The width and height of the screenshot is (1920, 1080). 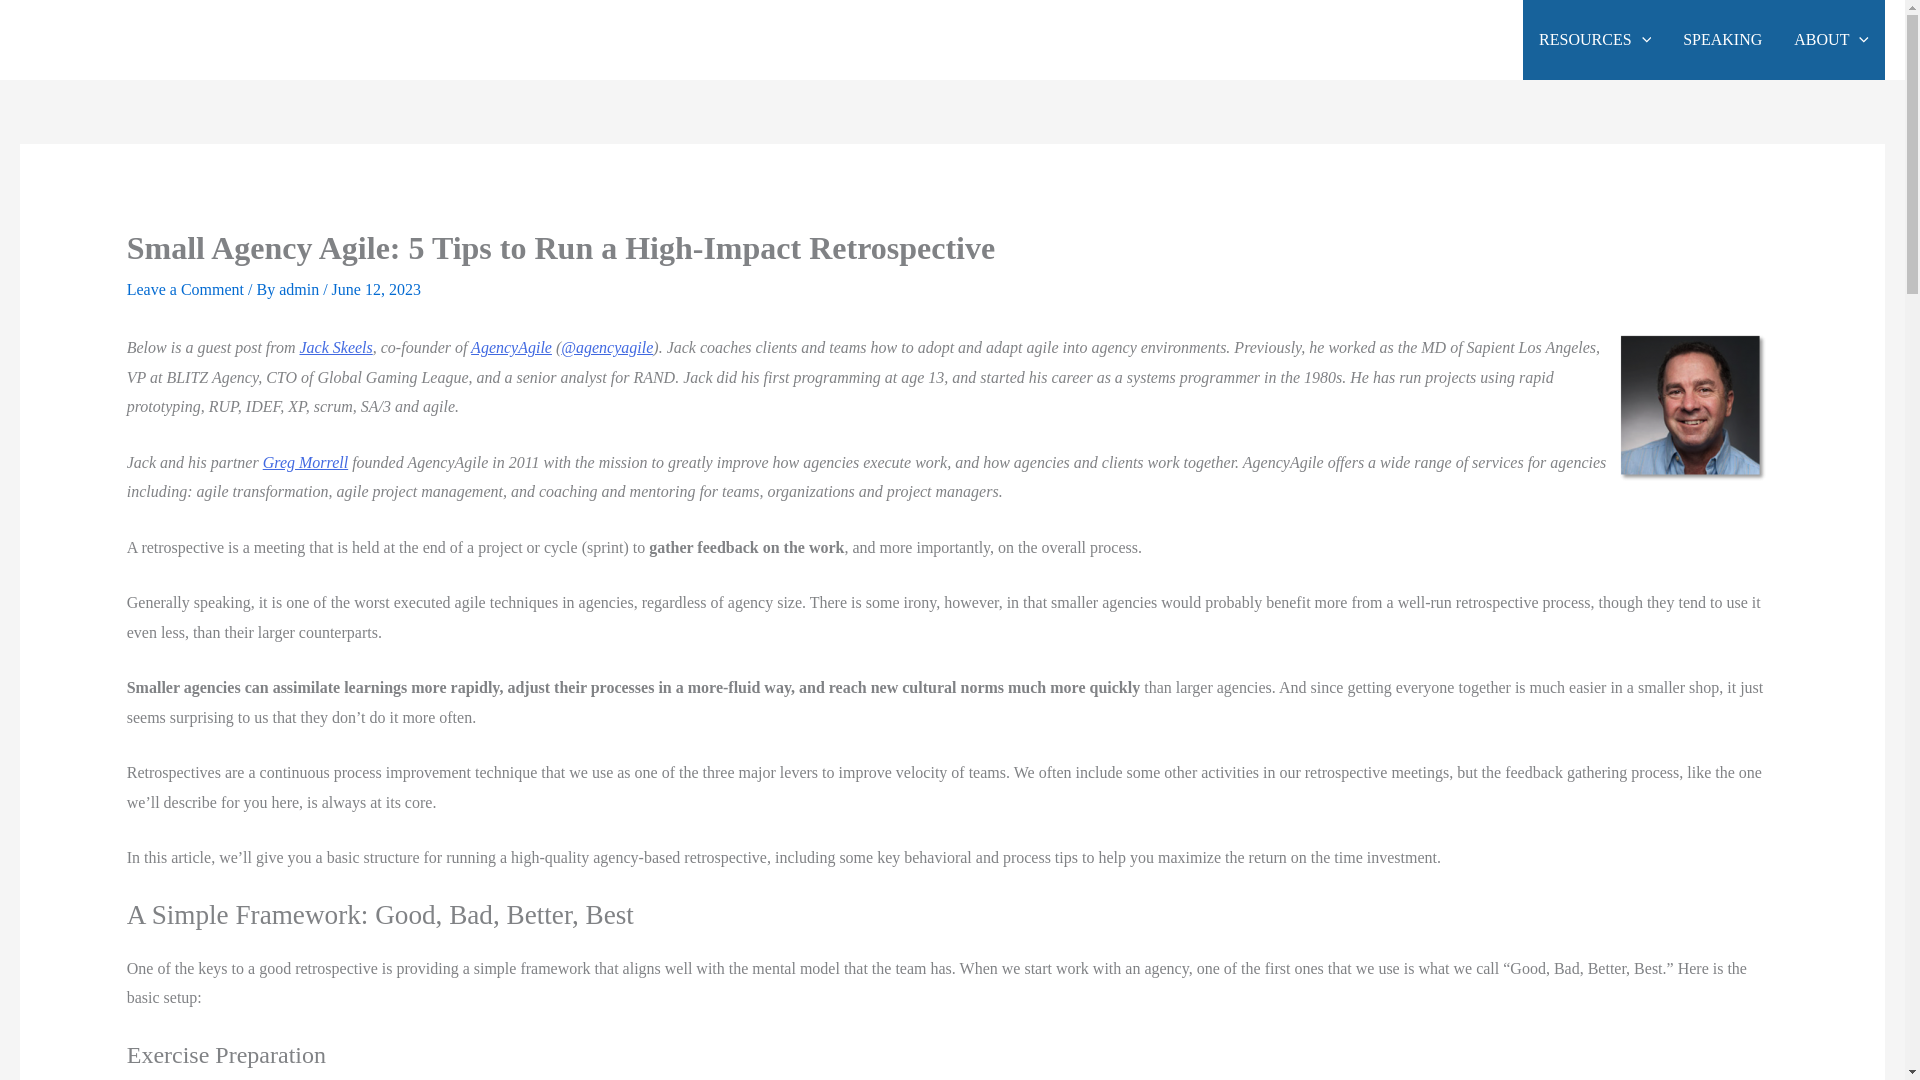 What do you see at coordinates (1722, 40) in the screenshot?
I see `SPEAKING` at bounding box center [1722, 40].